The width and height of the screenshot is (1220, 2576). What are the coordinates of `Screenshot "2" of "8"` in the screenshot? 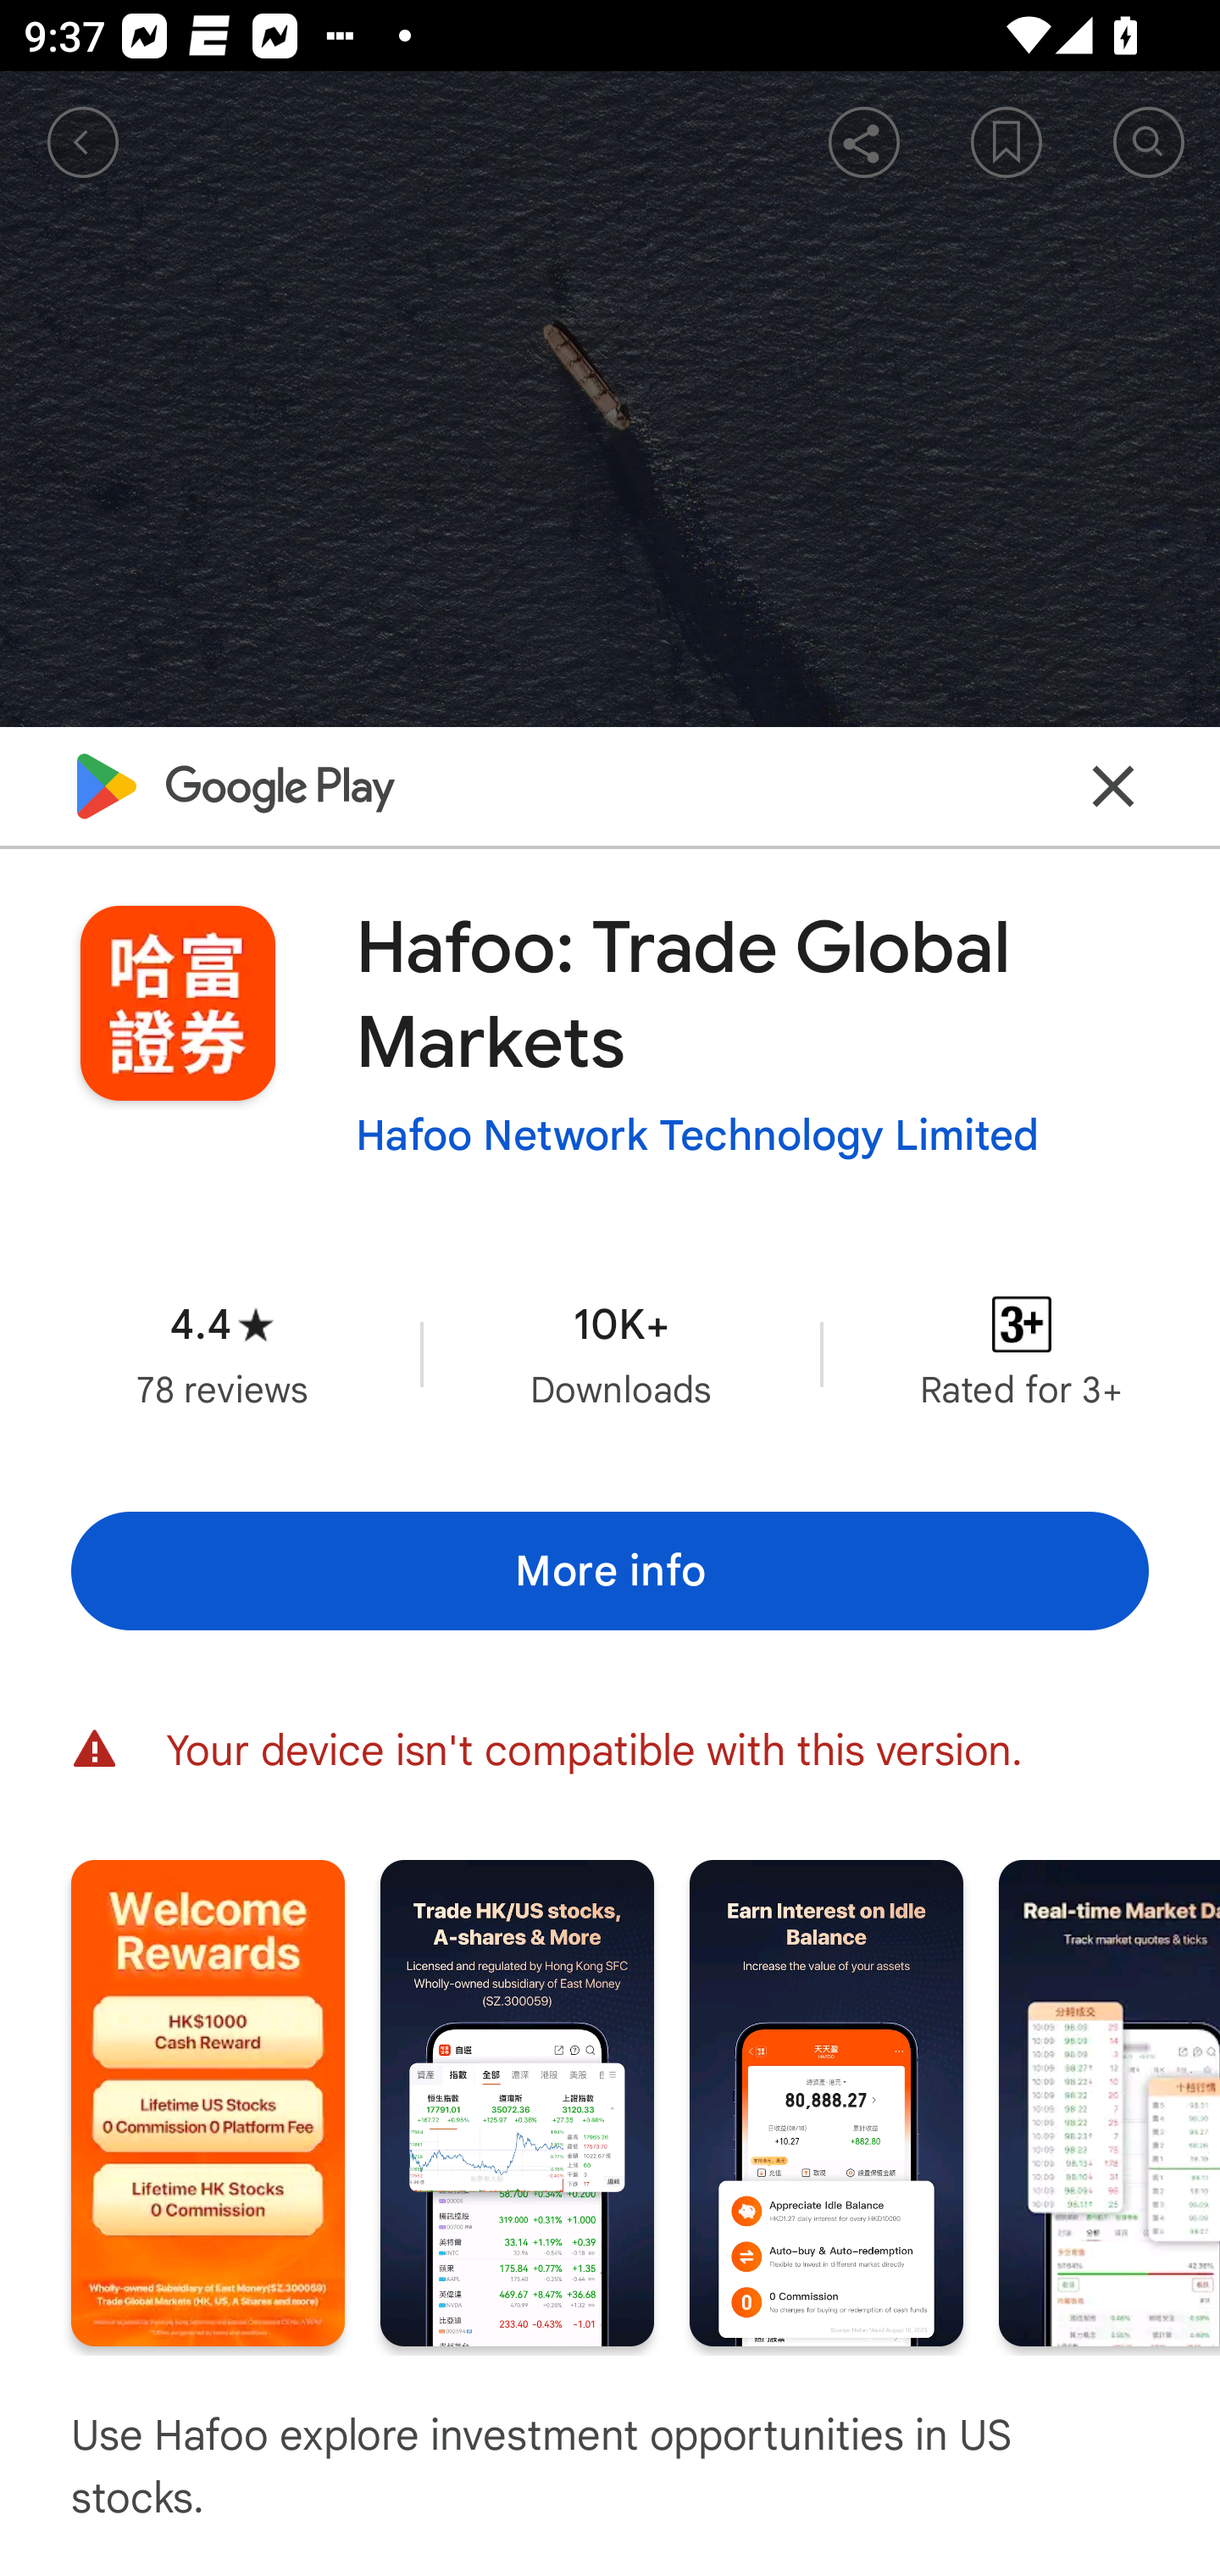 It's located at (517, 2103).